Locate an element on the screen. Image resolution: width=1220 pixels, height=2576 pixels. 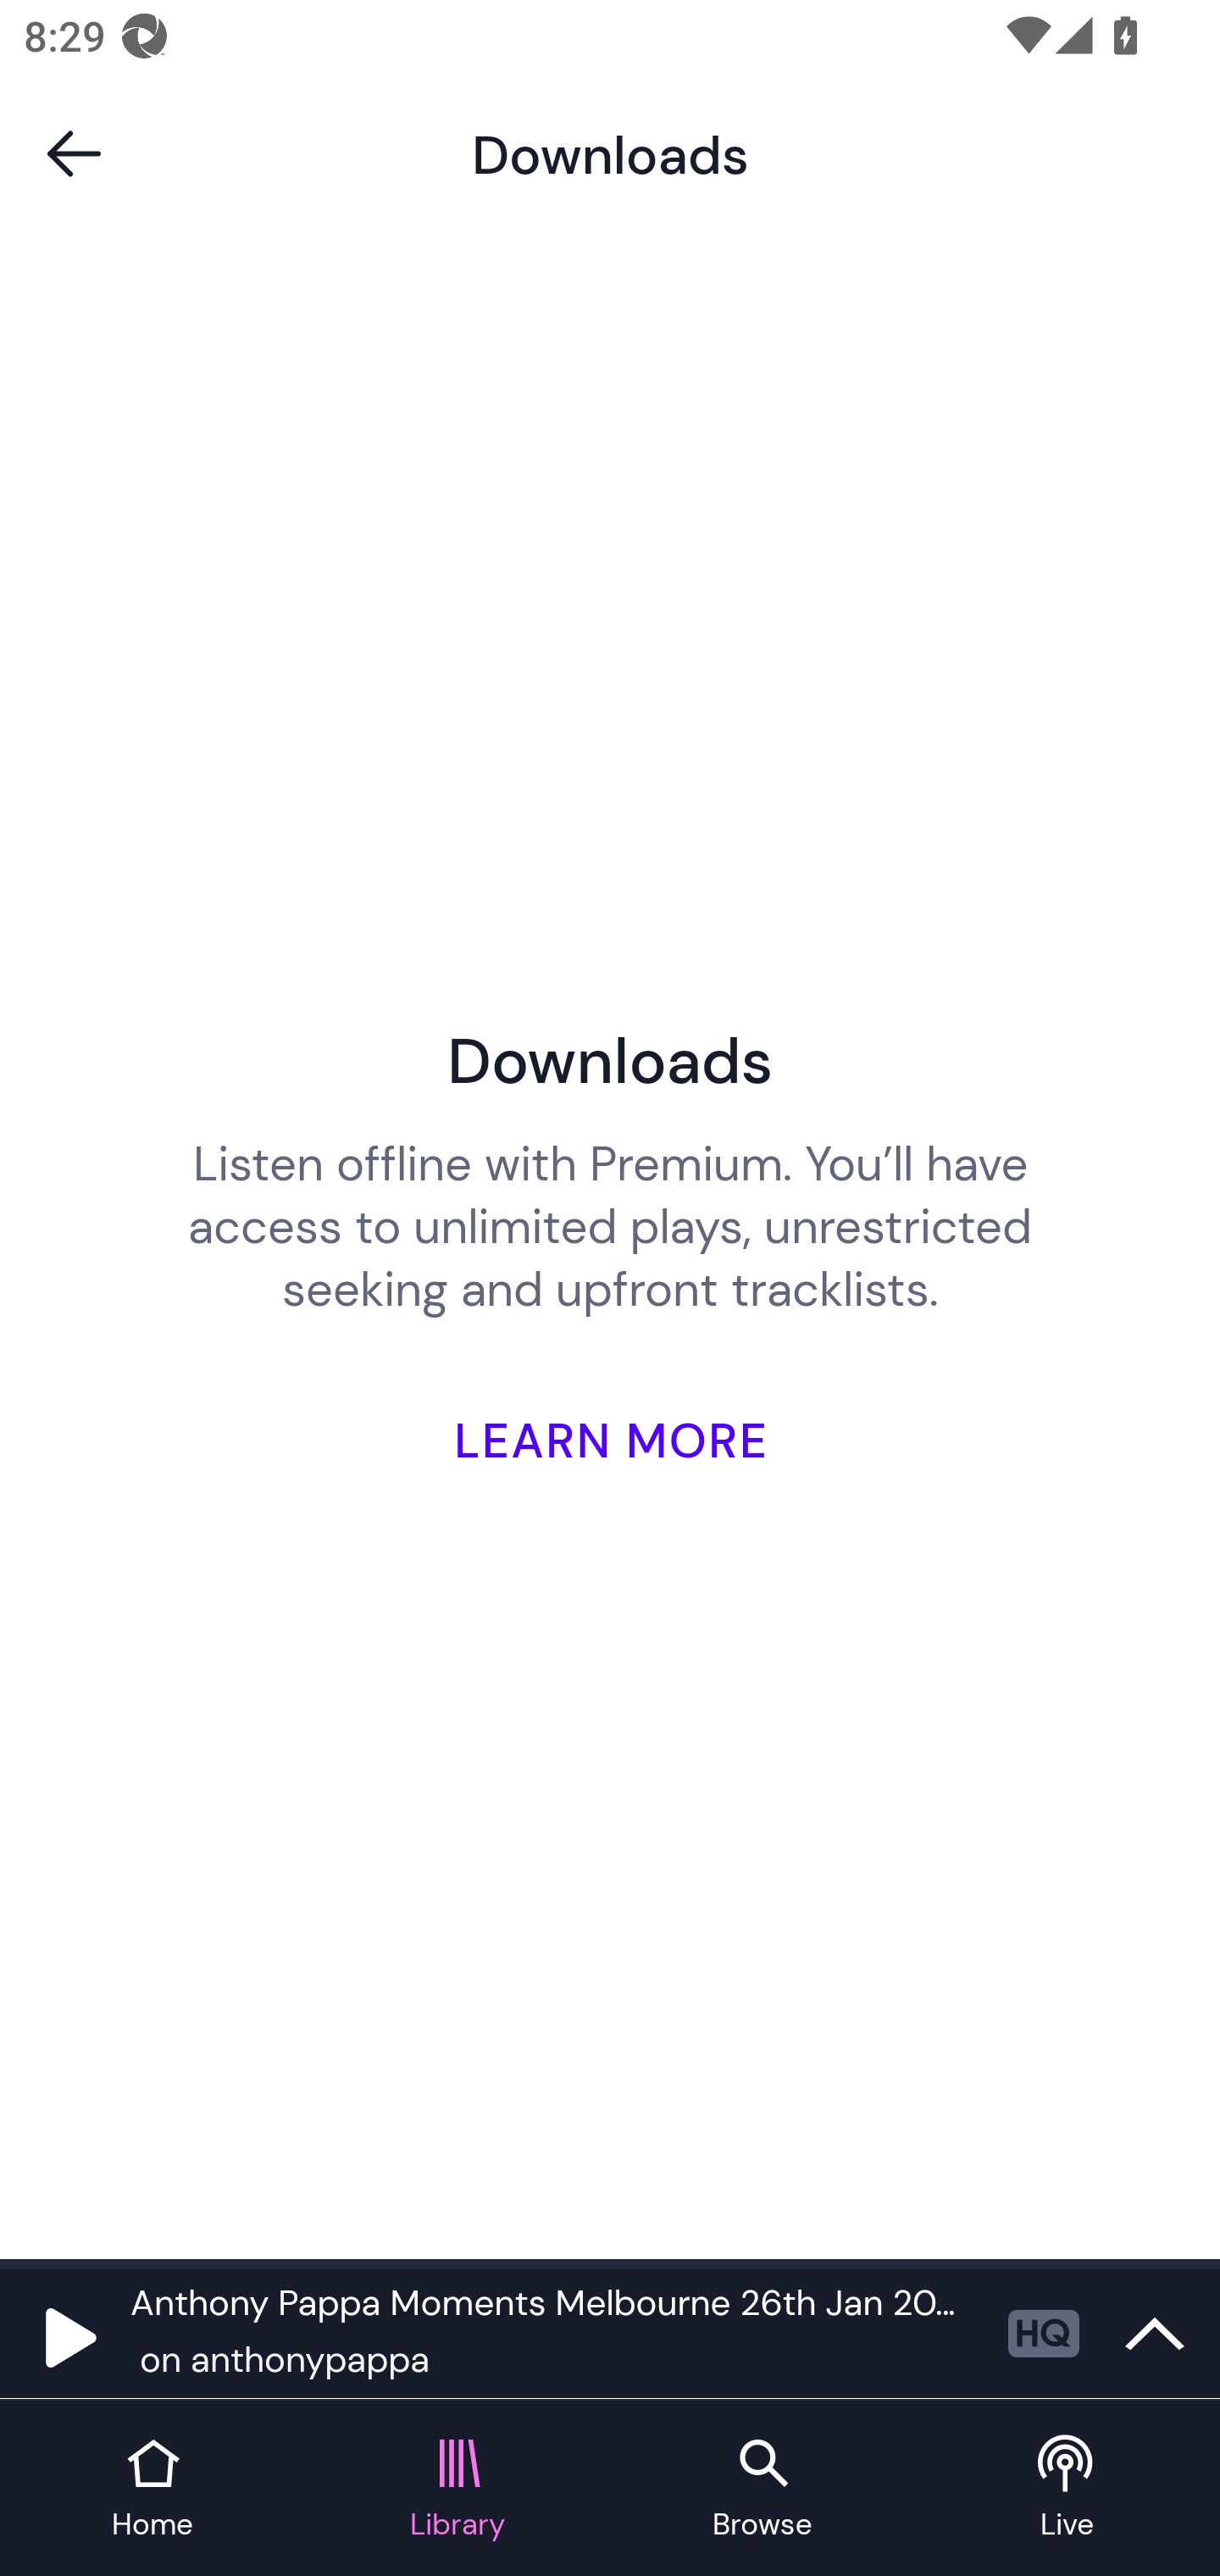
Home tab Home is located at coordinates (152, 2490).